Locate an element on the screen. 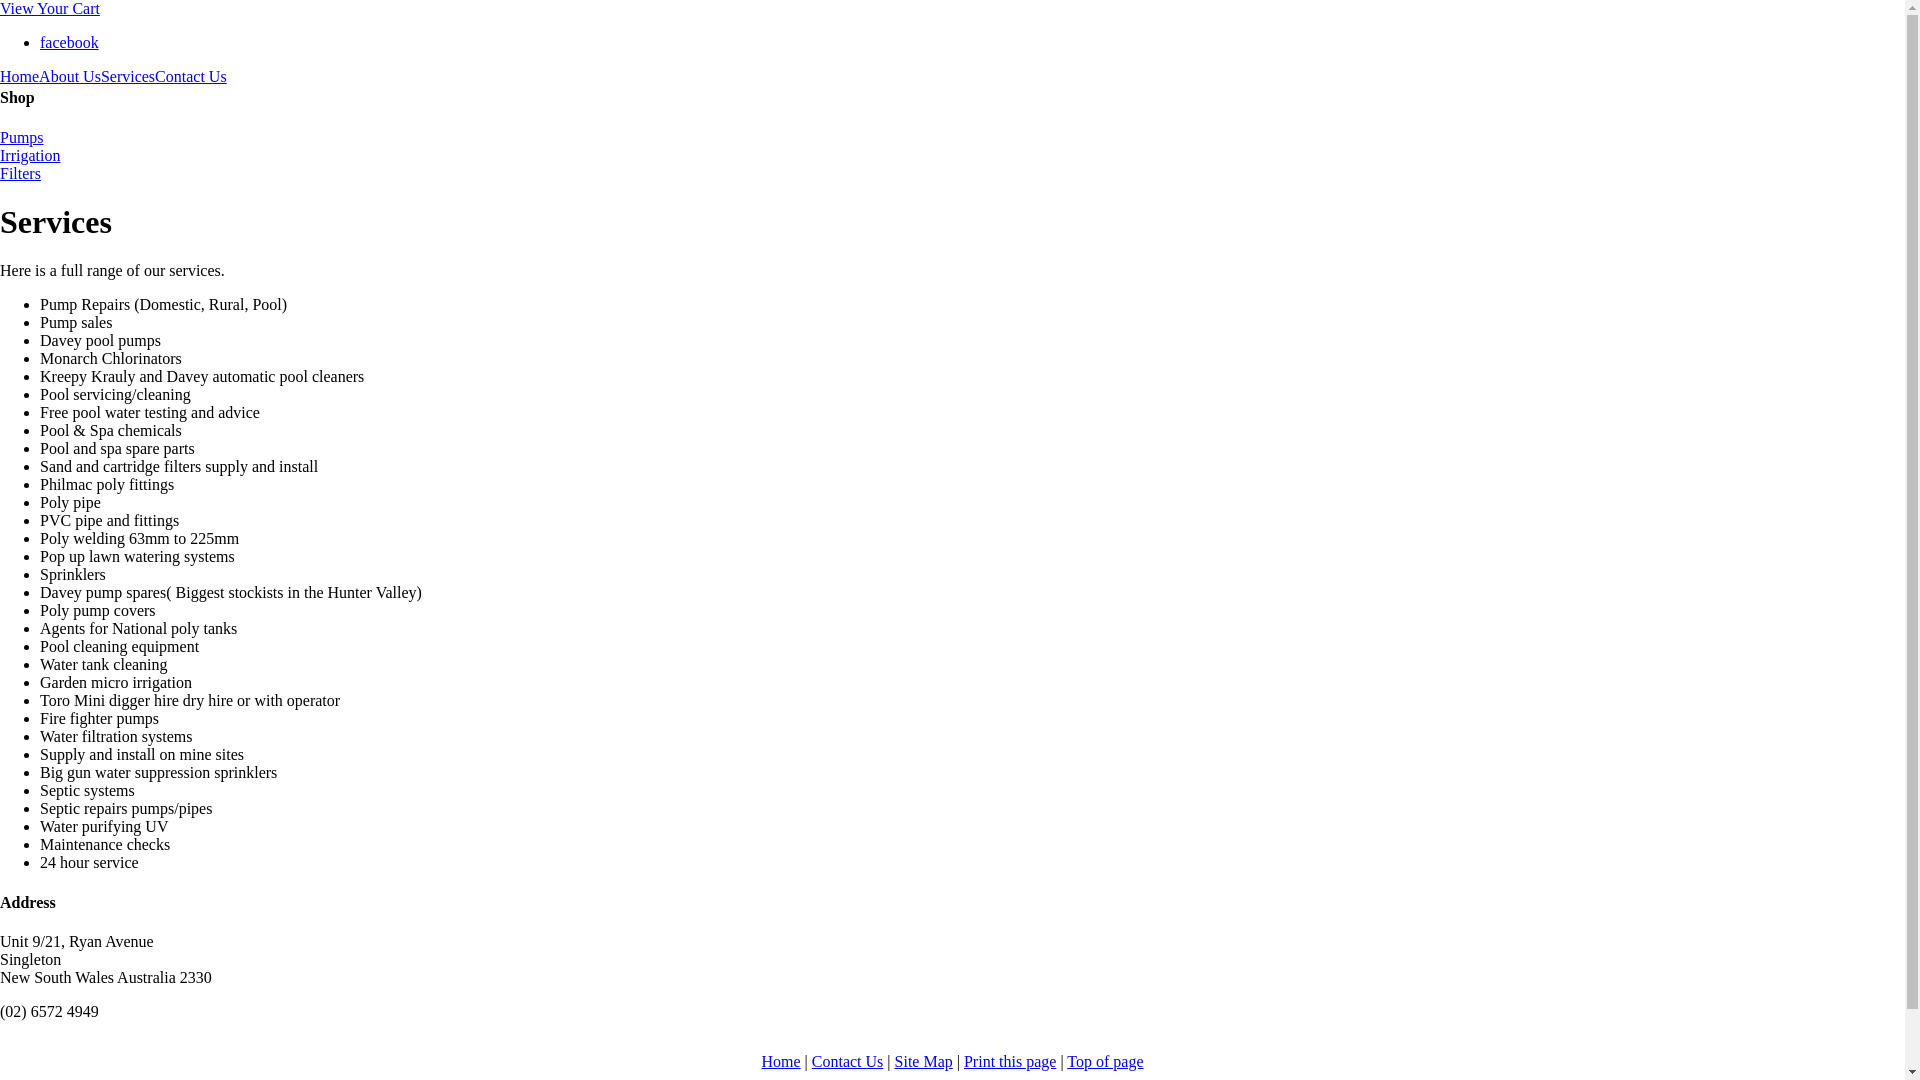 The width and height of the screenshot is (1920, 1080). About Us is located at coordinates (70, 77).